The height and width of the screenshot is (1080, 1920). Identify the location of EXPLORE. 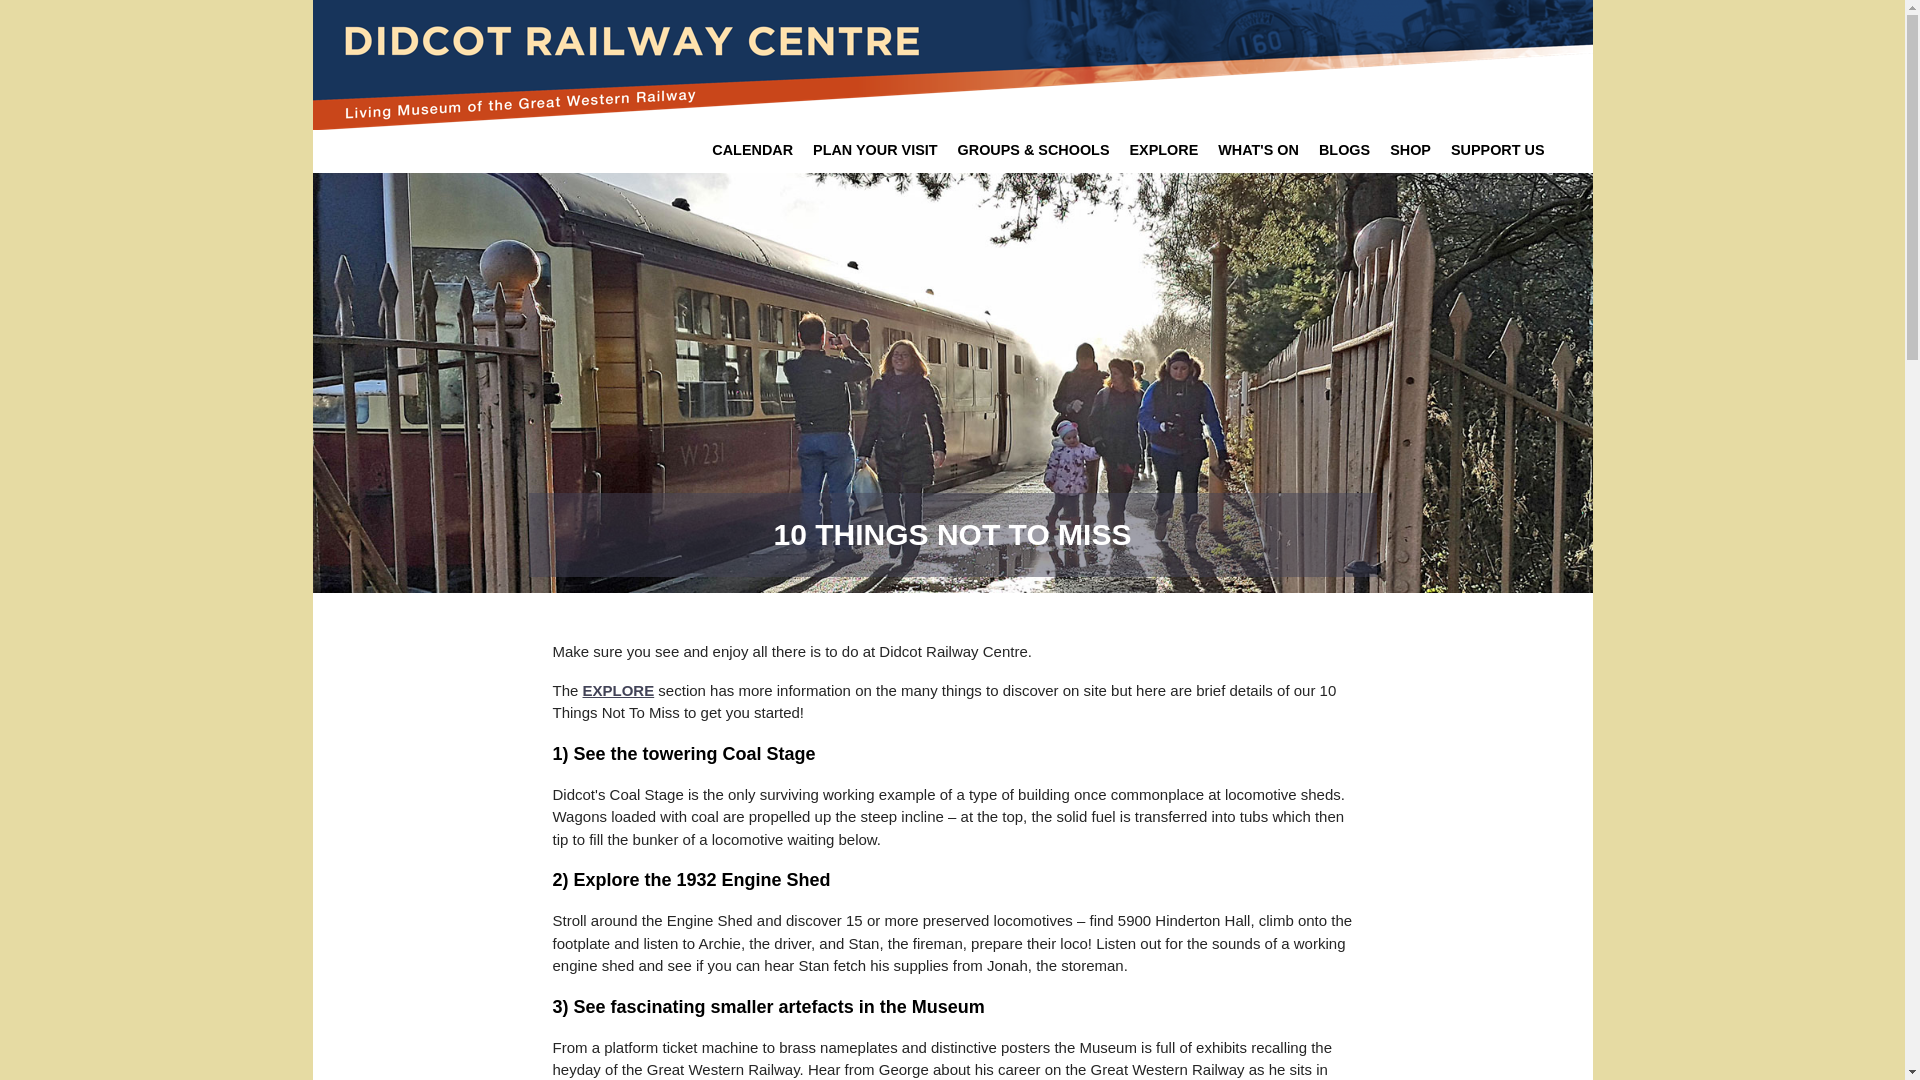
(1163, 150).